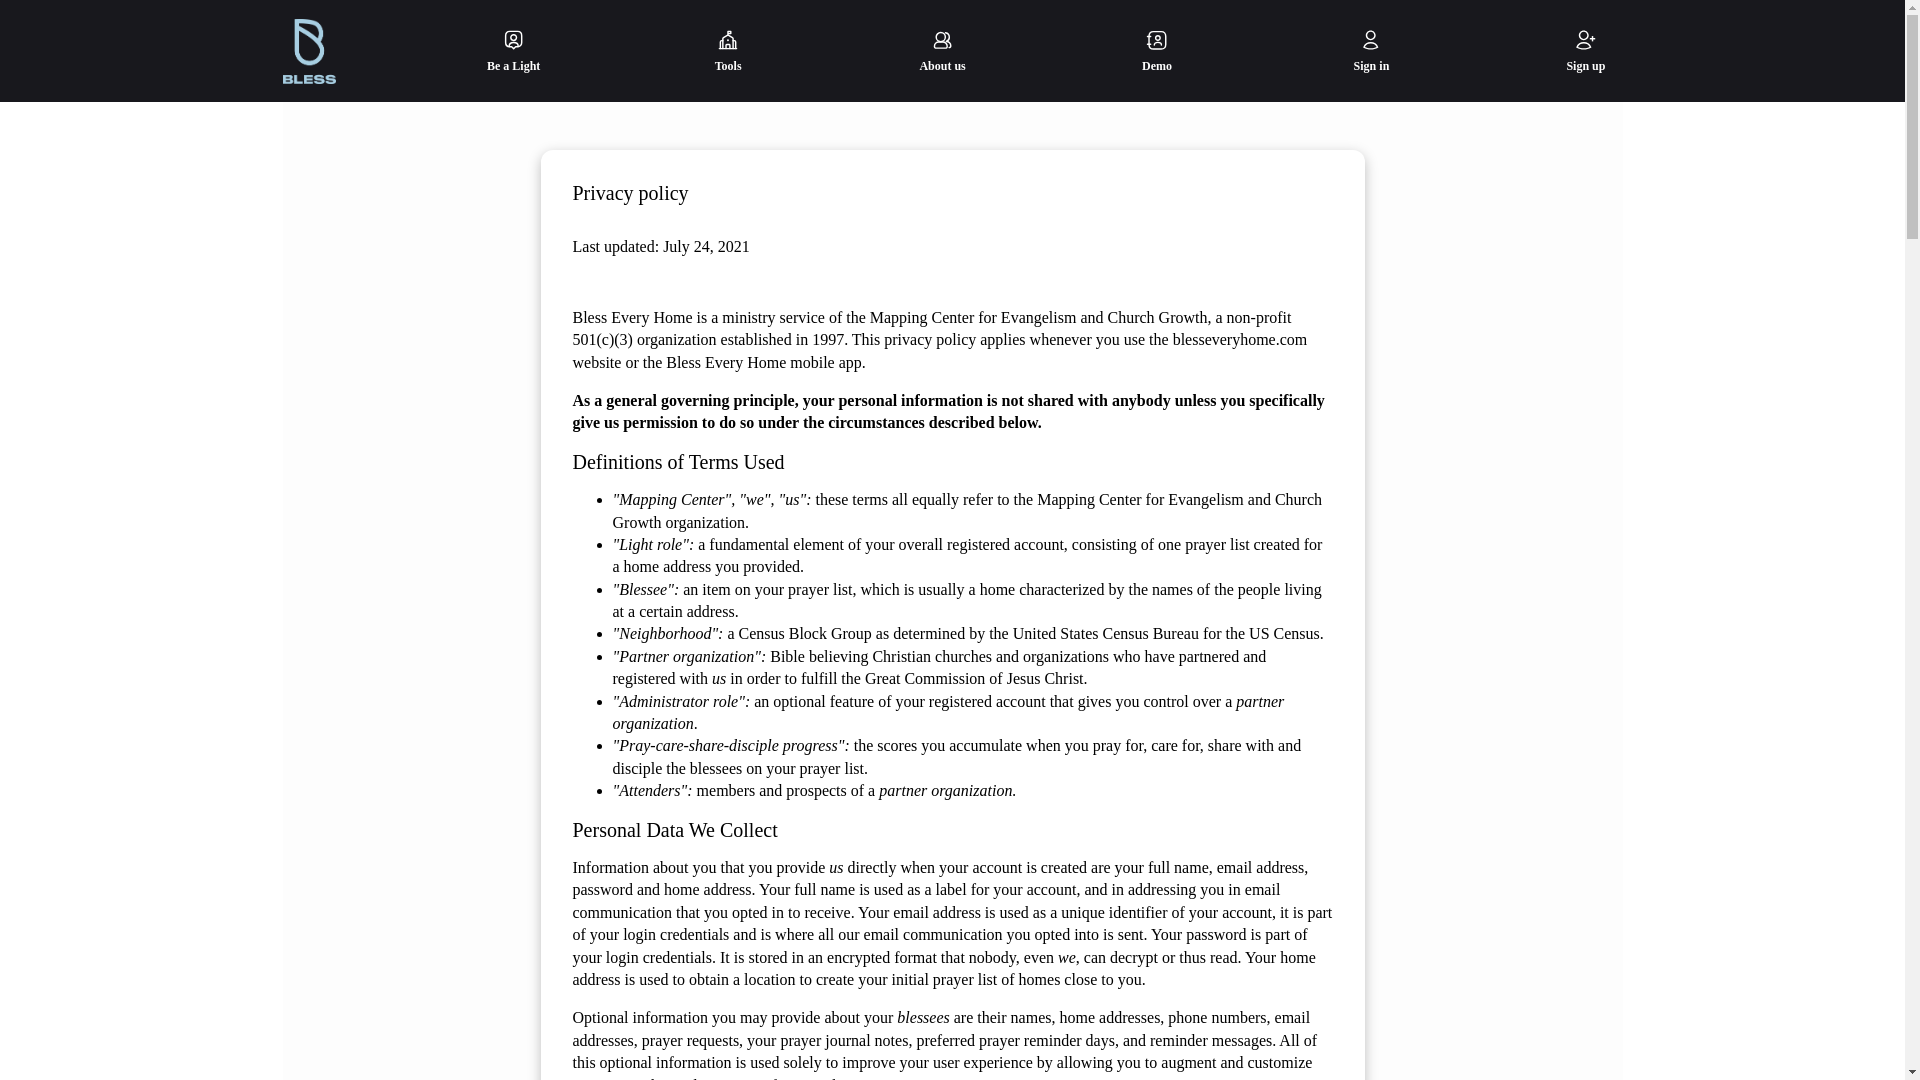 The height and width of the screenshot is (1080, 1920). I want to click on Demo, so click(1158, 50).